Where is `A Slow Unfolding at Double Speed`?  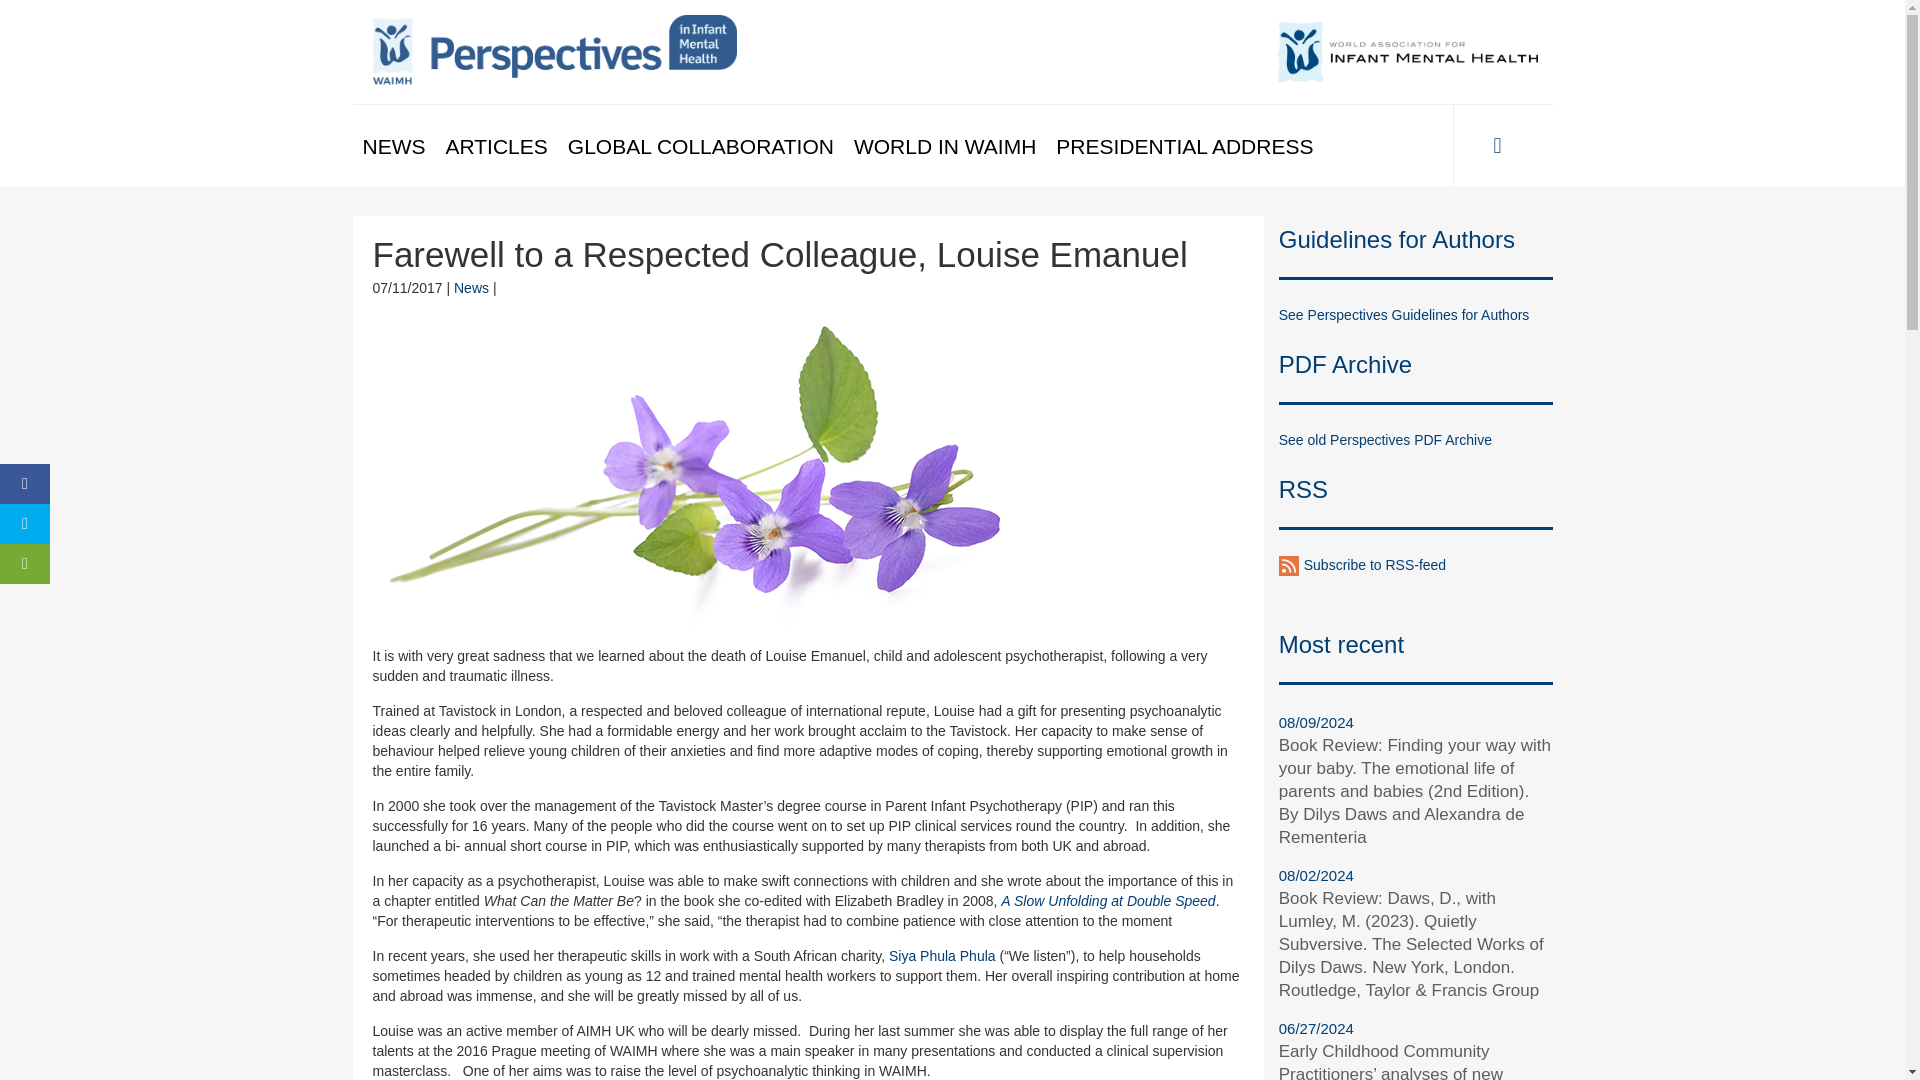 A Slow Unfolding at Double Speed is located at coordinates (1108, 901).